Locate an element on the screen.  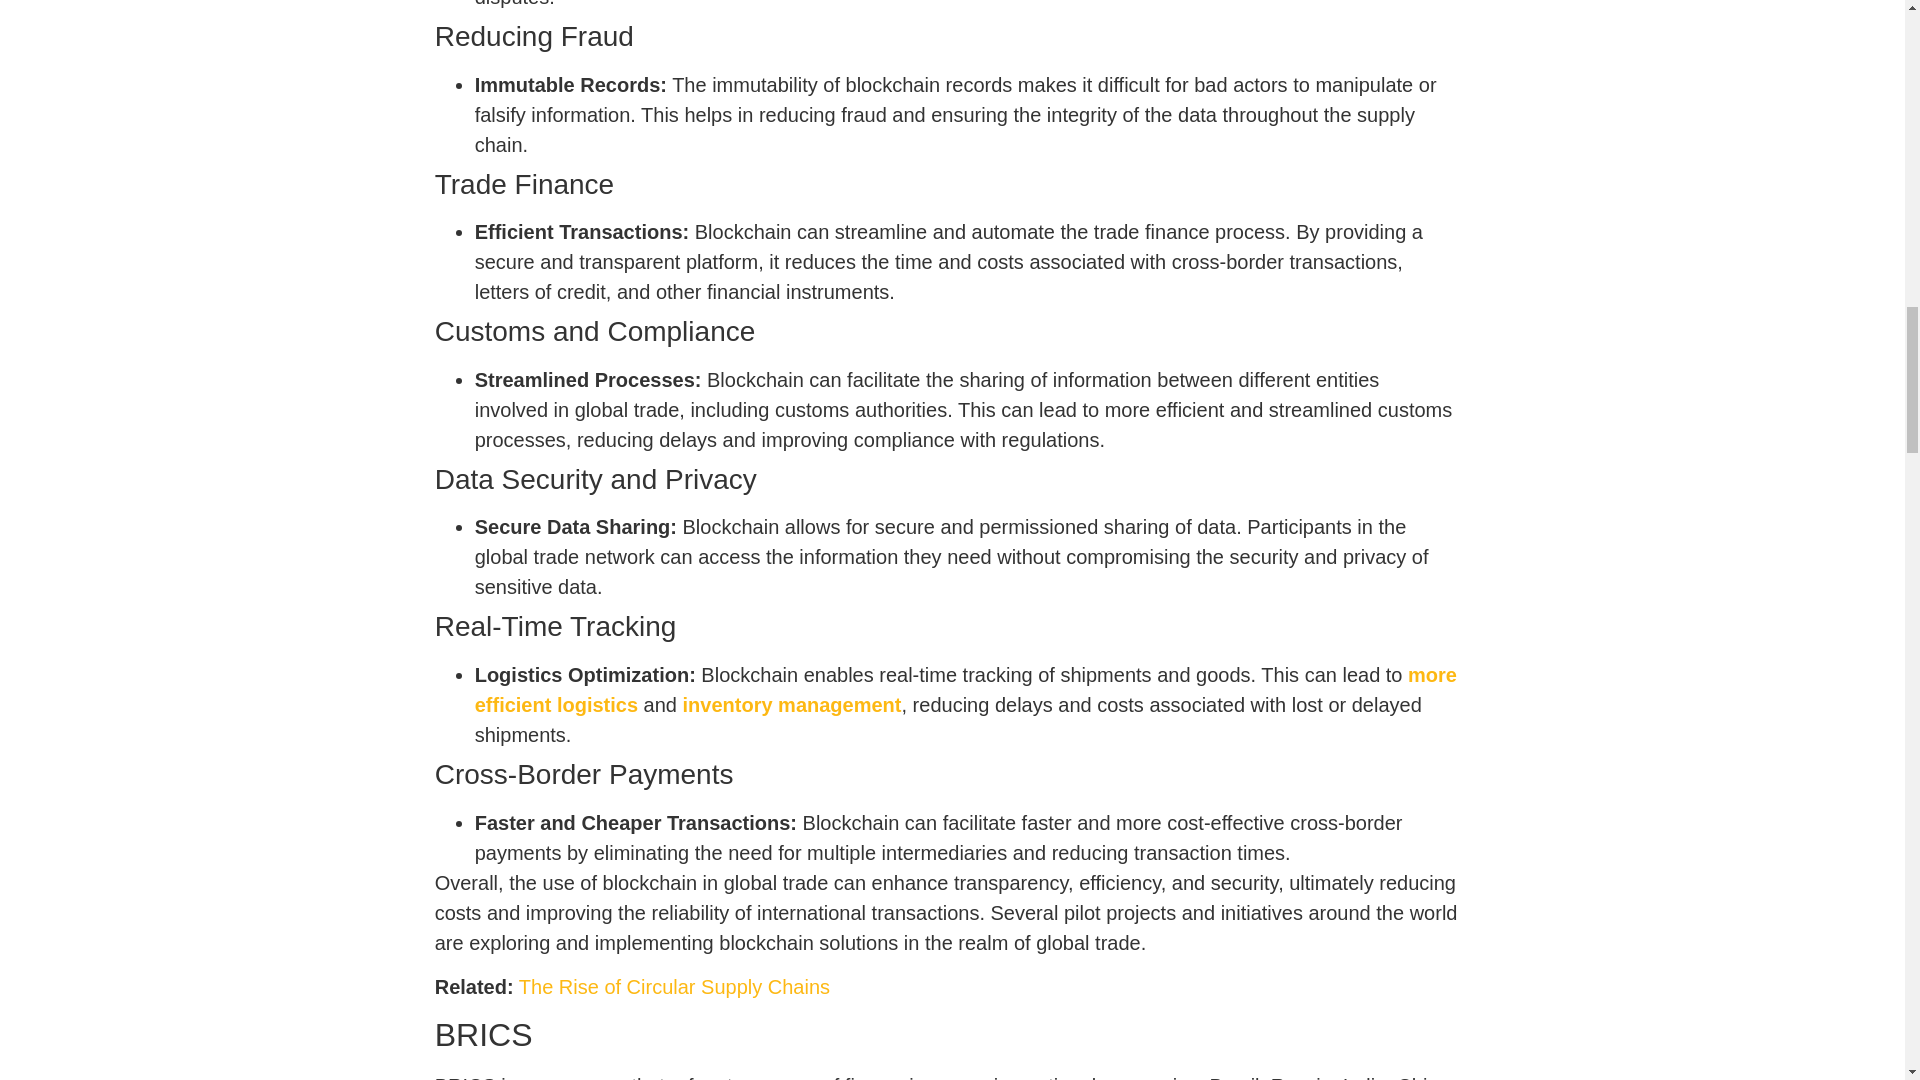
inventory management is located at coordinates (792, 705).